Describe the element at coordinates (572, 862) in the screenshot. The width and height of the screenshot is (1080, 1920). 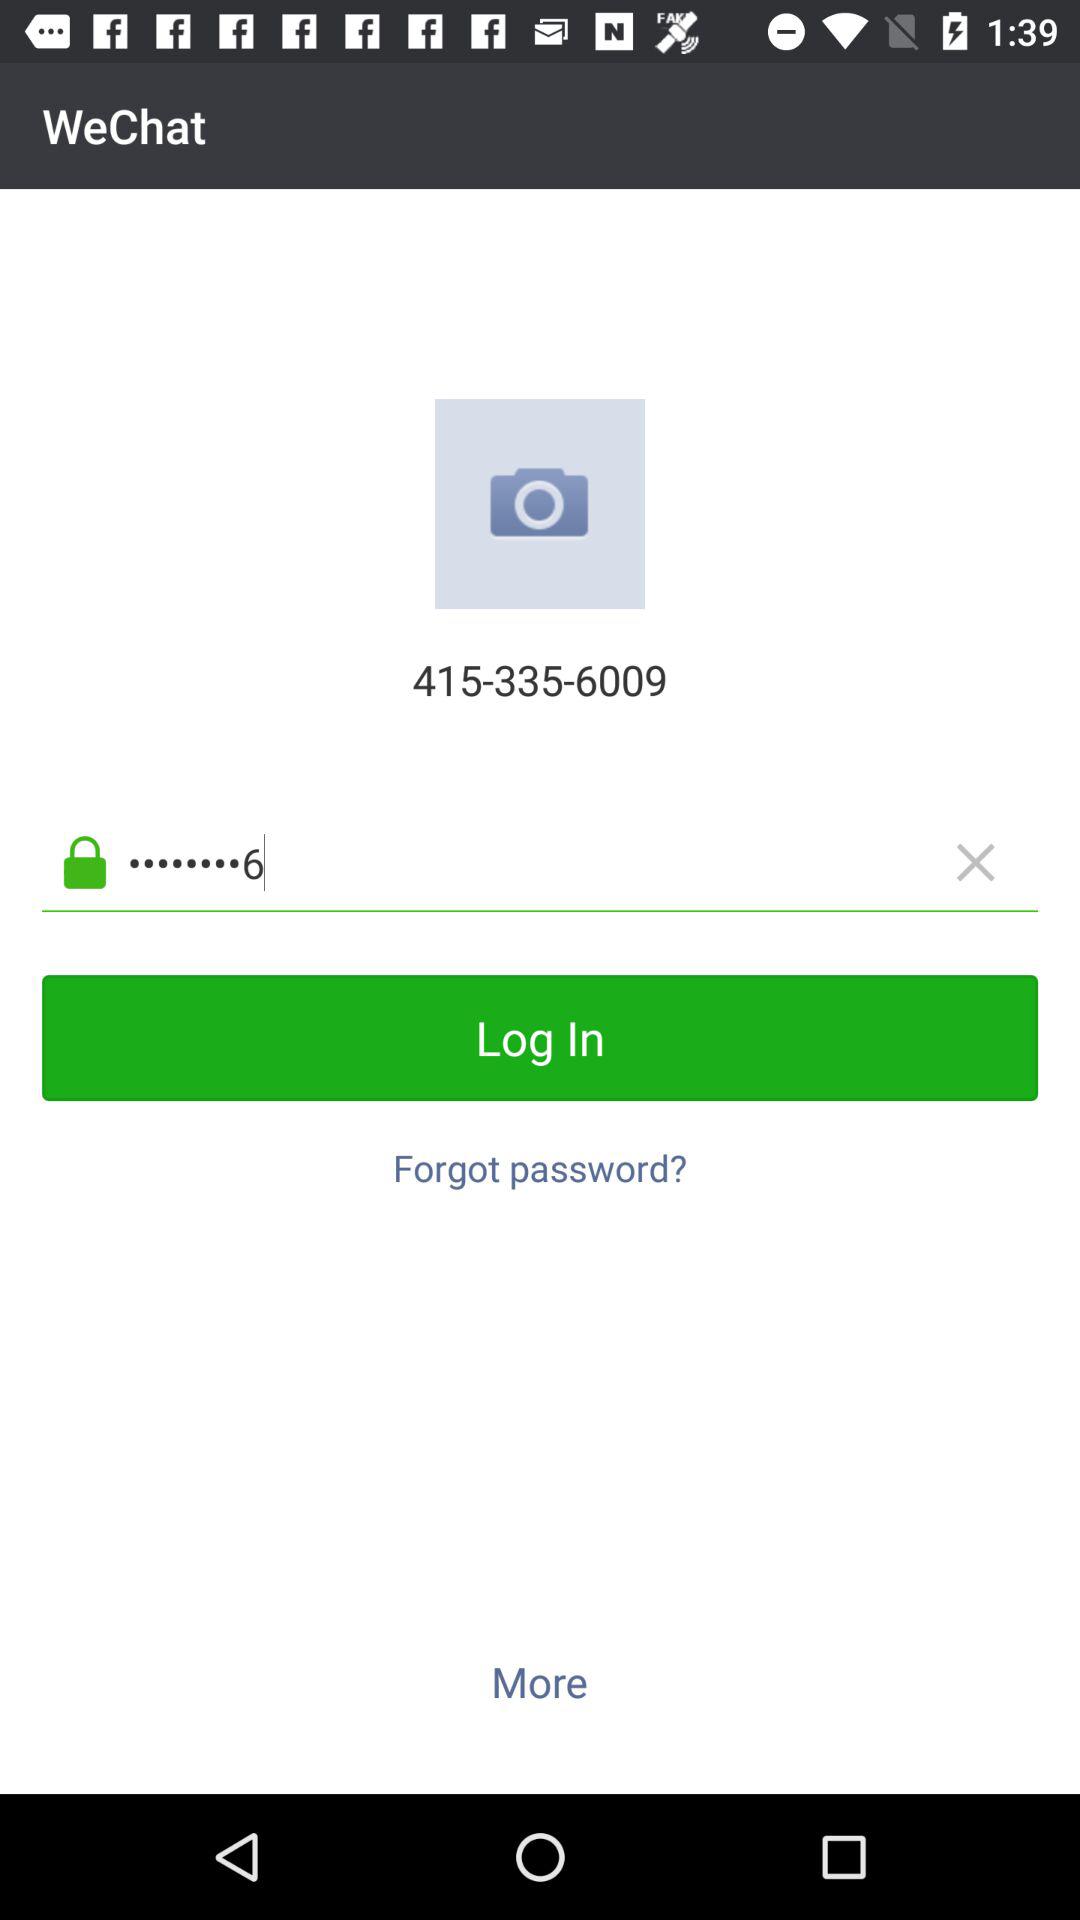
I see `open the app below 415-335-6009 item` at that location.